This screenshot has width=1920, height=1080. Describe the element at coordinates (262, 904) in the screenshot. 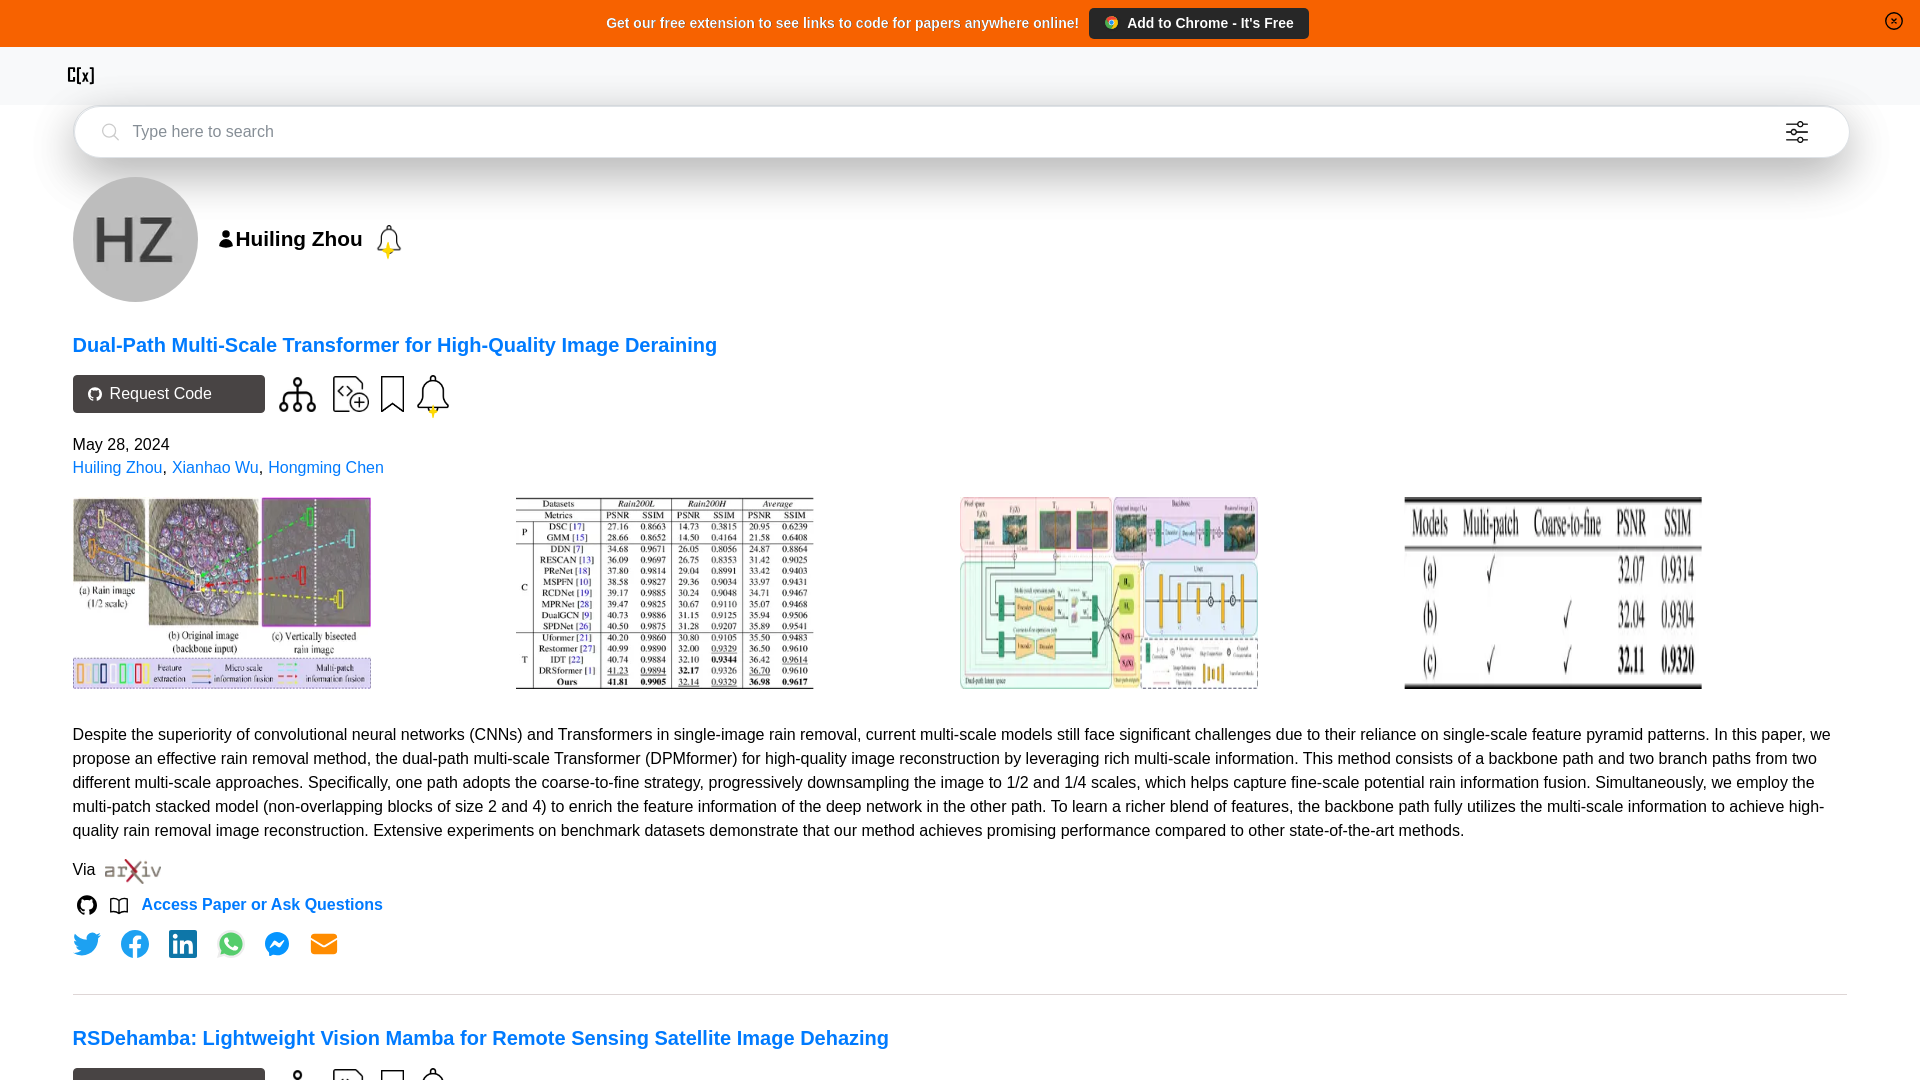

I see `Access Paper or Ask Questions` at that location.